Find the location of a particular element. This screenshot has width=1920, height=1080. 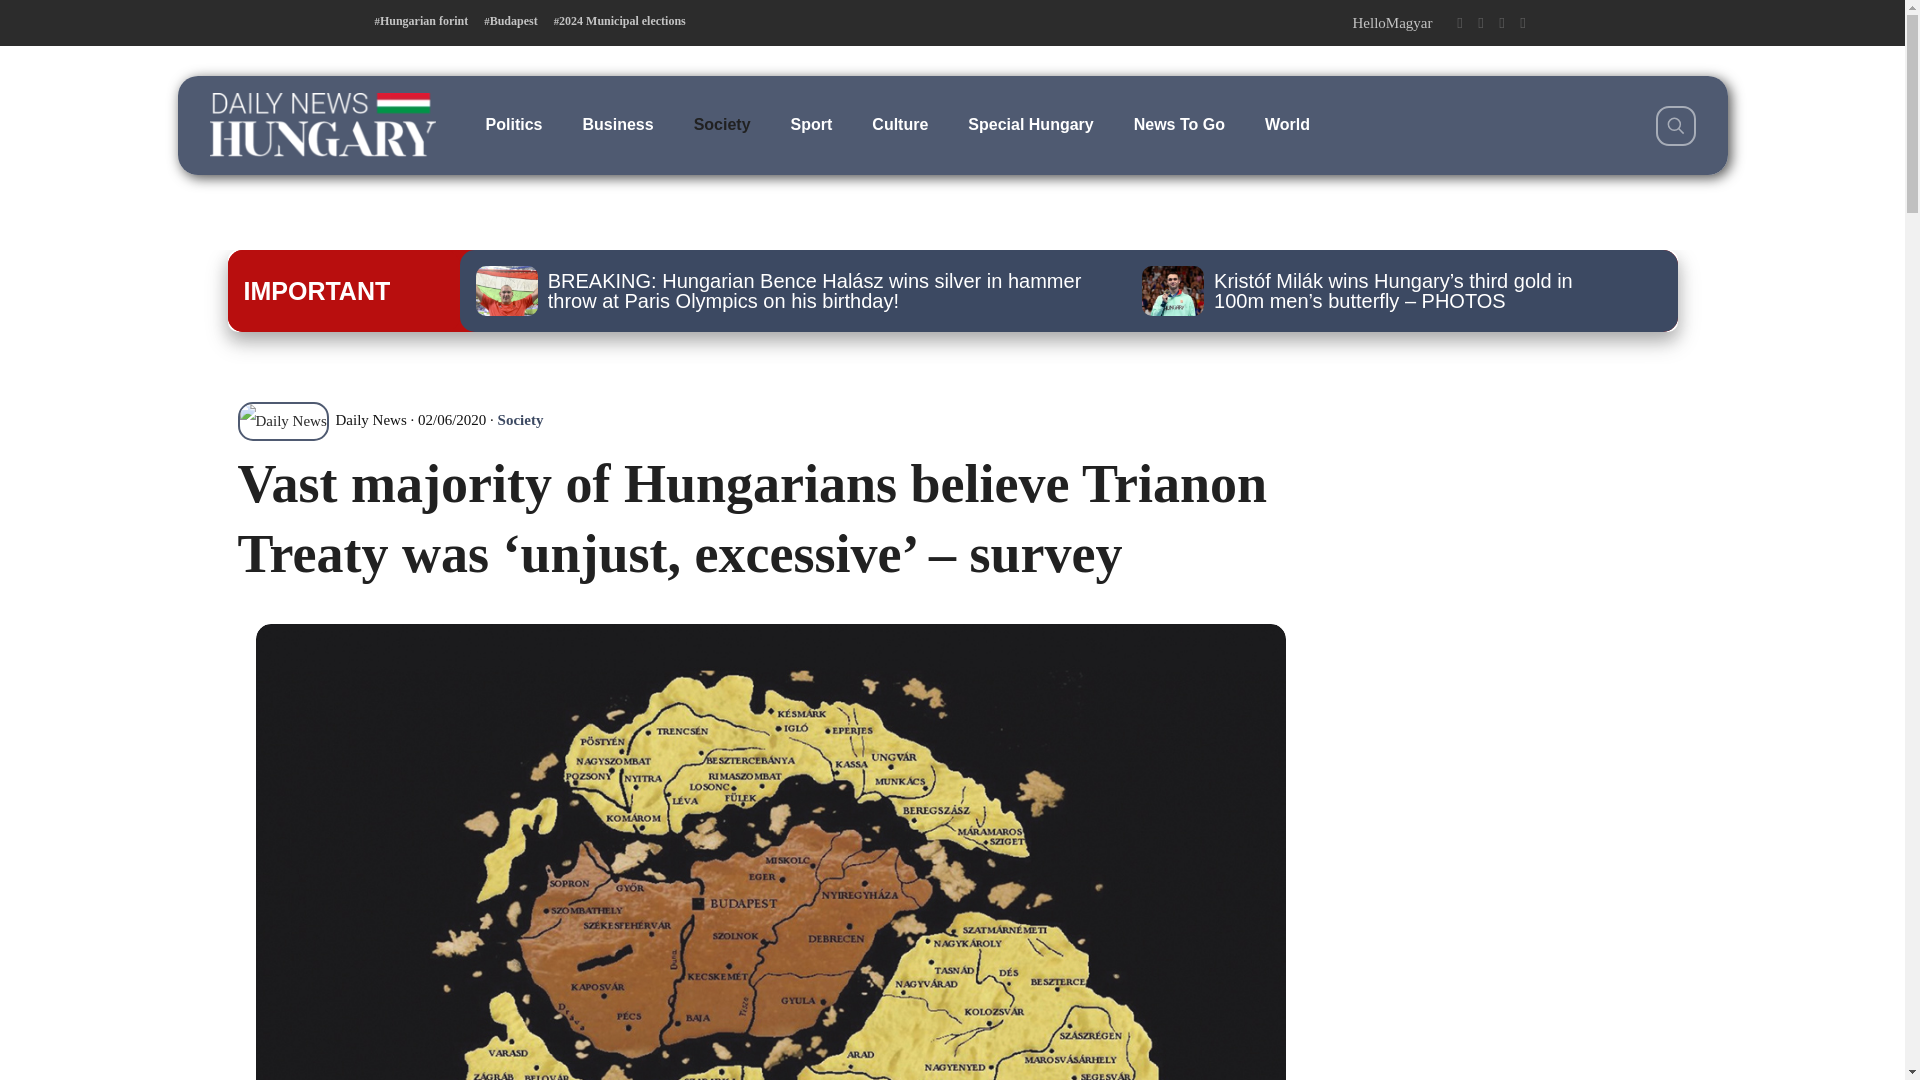

Society is located at coordinates (520, 419).